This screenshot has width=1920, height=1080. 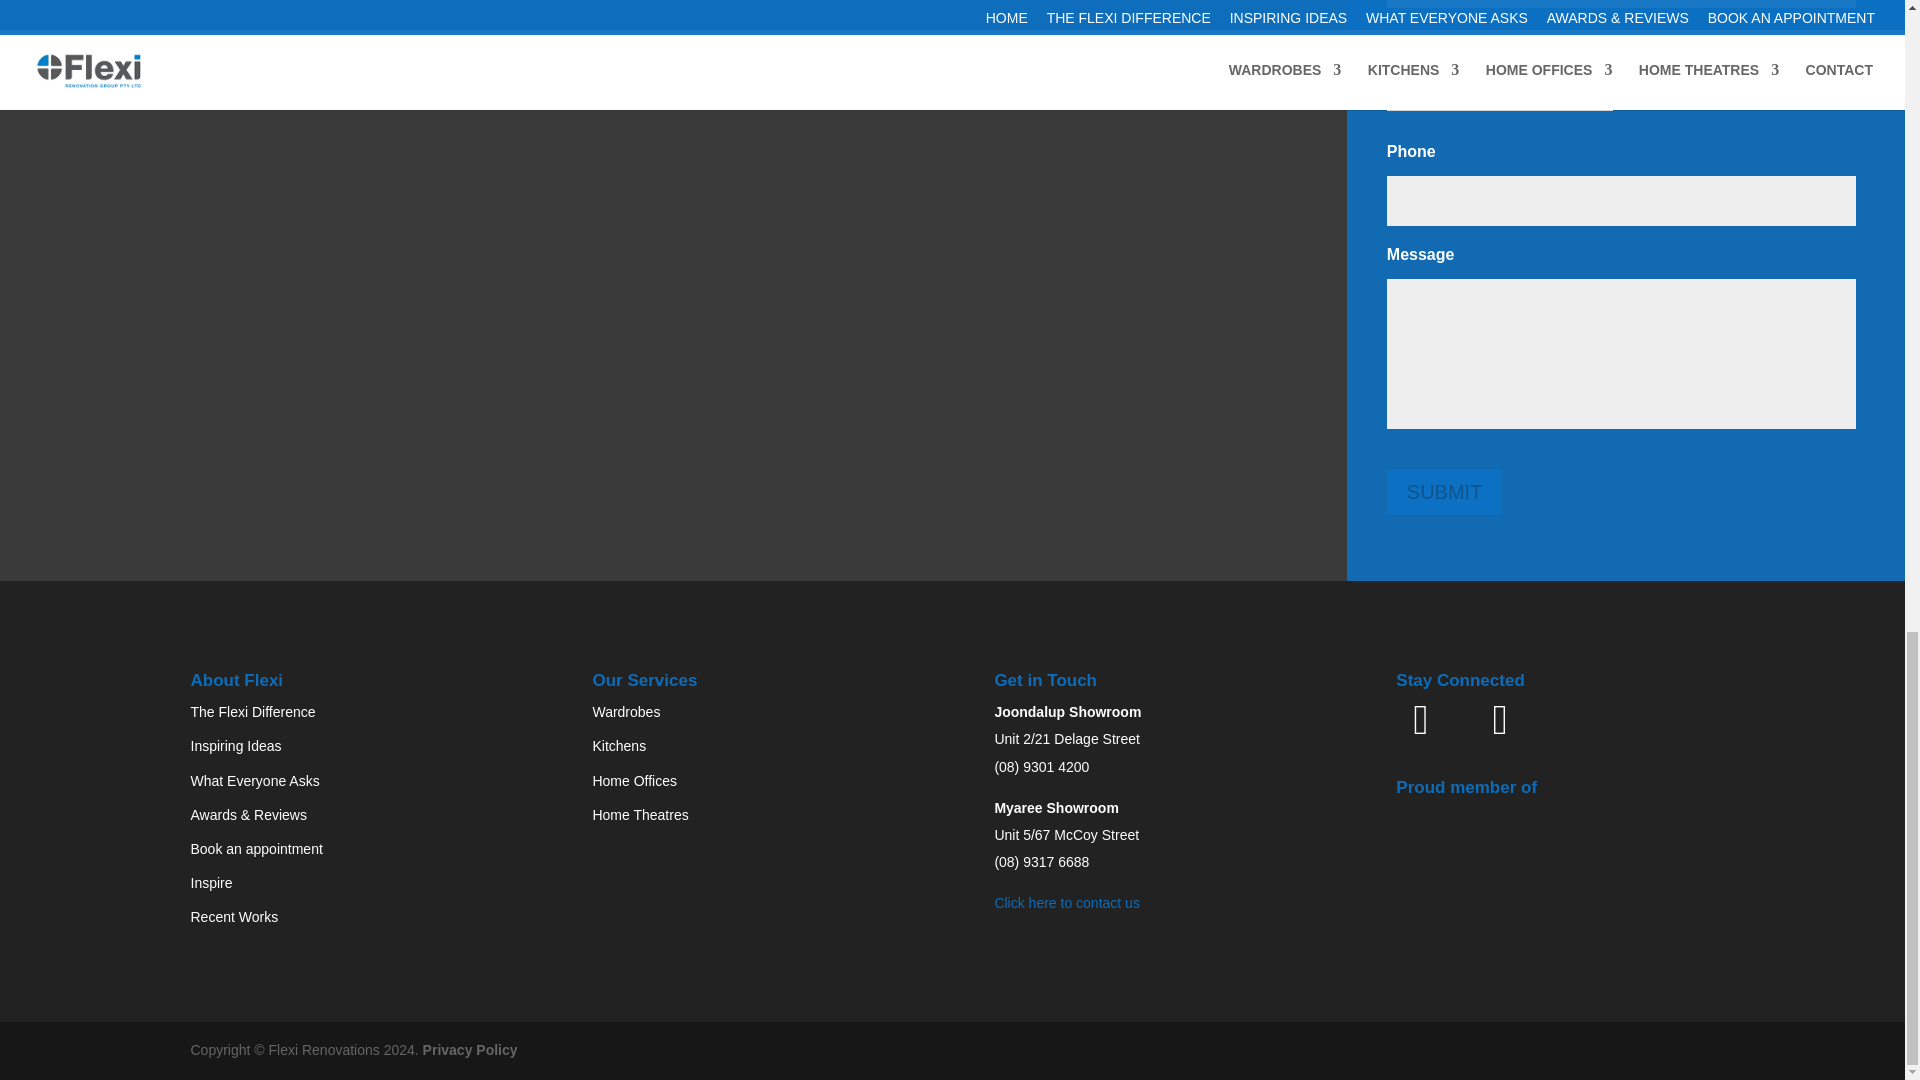 What do you see at coordinates (235, 745) in the screenshot?
I see `Inspiring Ideas` at bounding box center [235, 745].